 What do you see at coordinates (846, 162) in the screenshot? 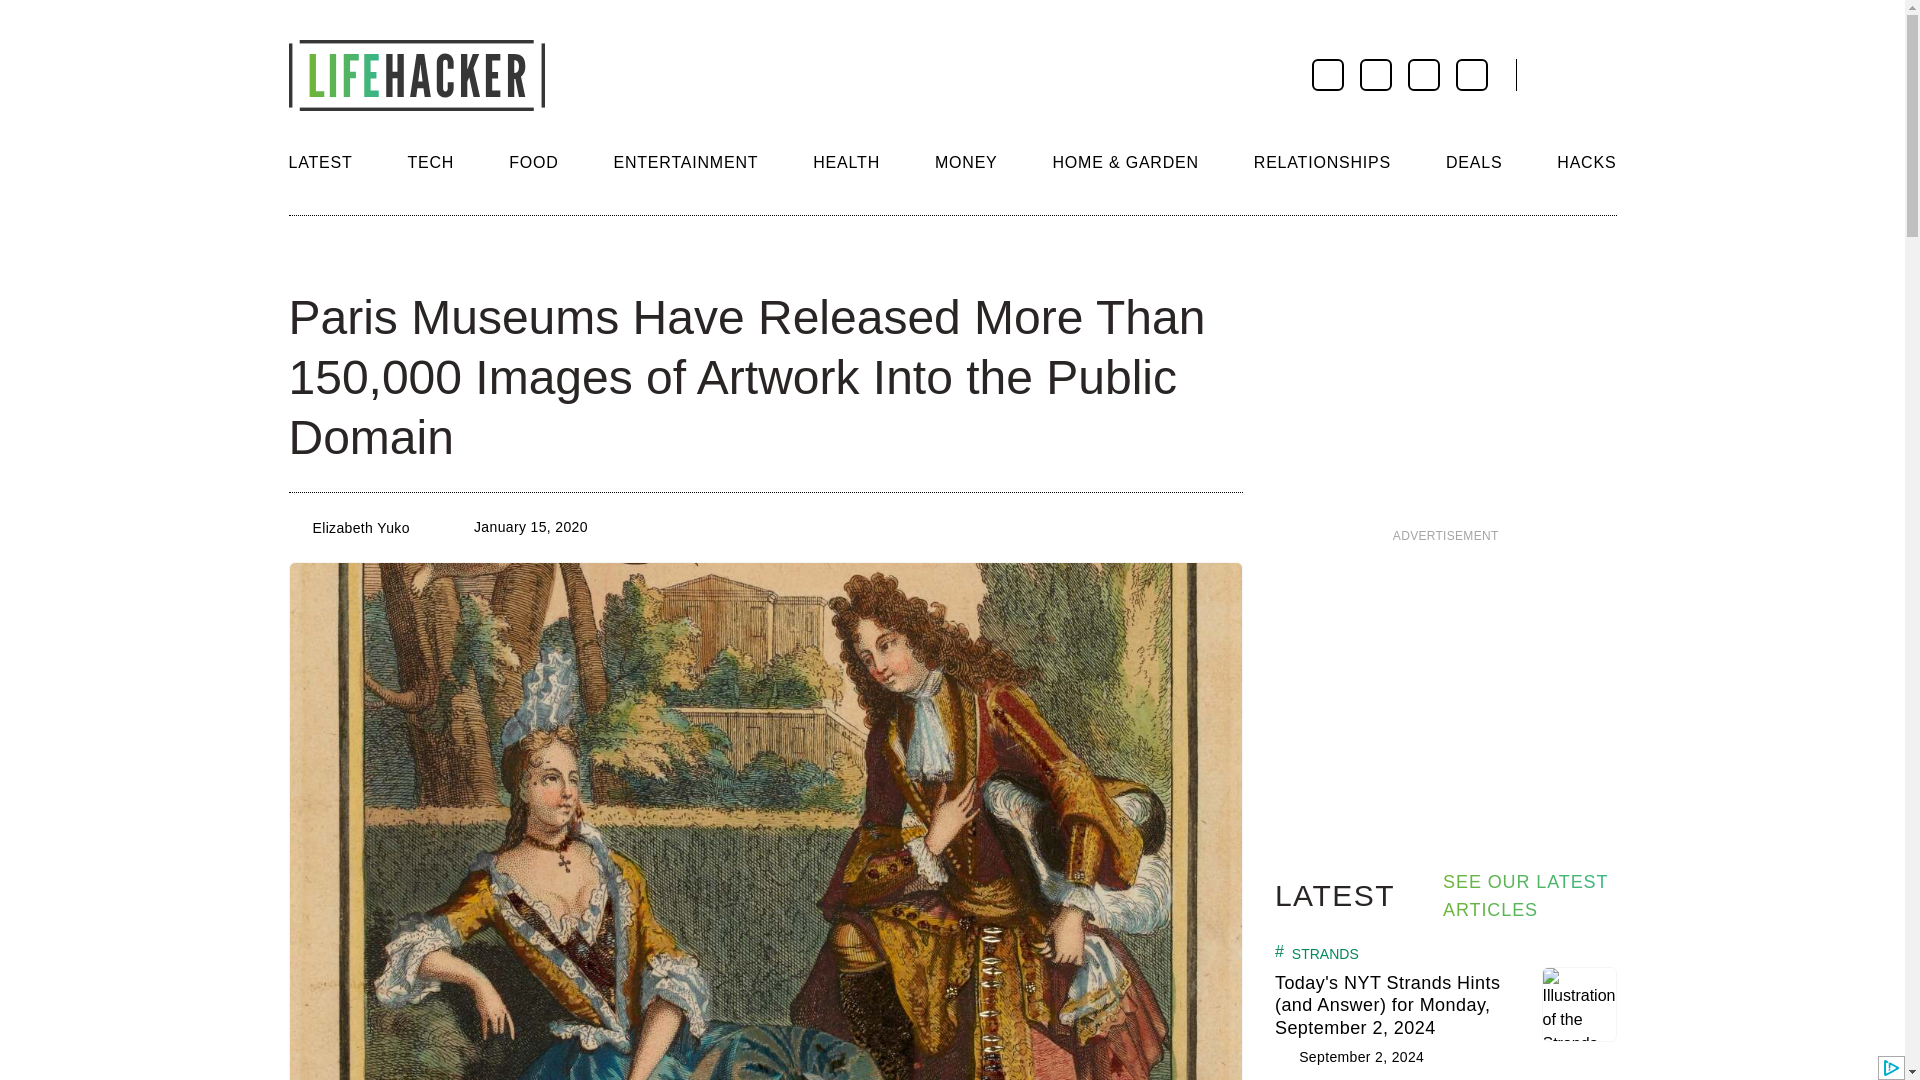
I see `HEALTH` at bounding box center [846, 162].